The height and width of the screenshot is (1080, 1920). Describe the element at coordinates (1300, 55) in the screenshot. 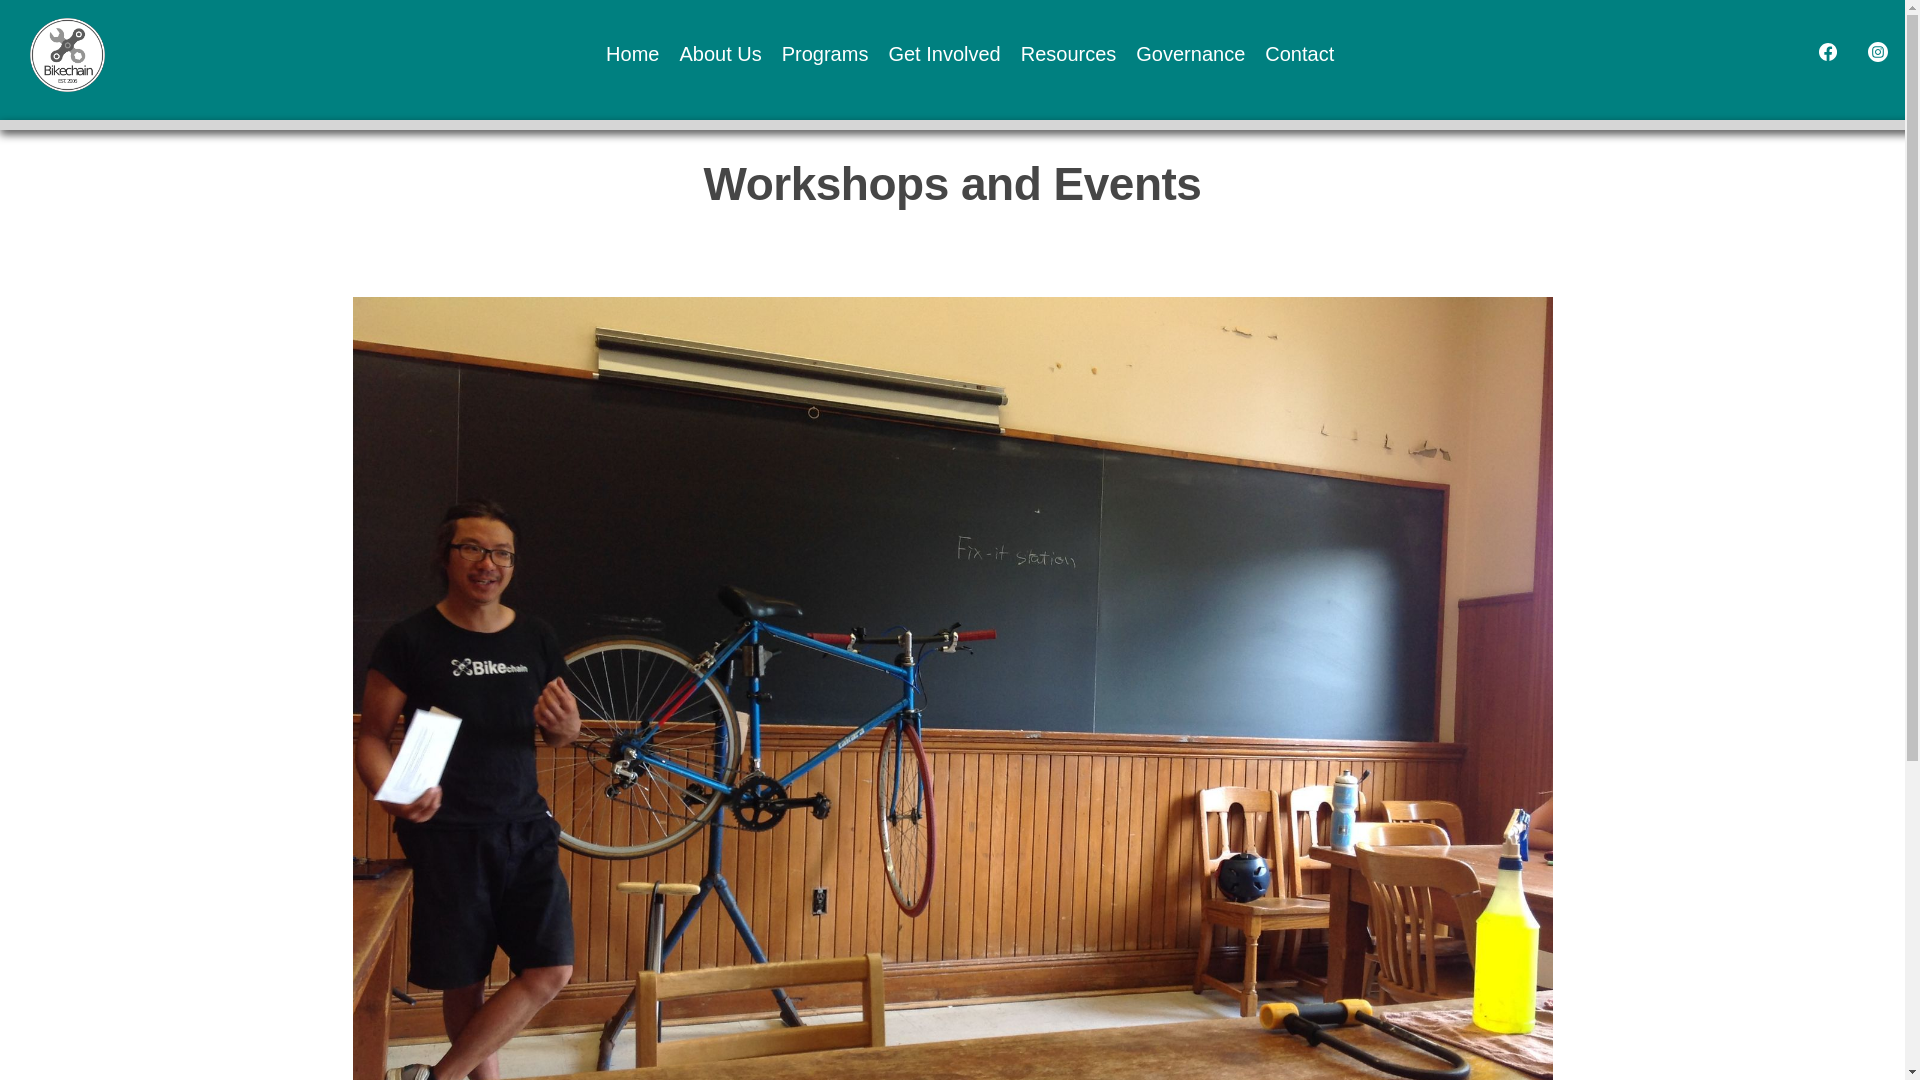

I see `Contact` at that location.